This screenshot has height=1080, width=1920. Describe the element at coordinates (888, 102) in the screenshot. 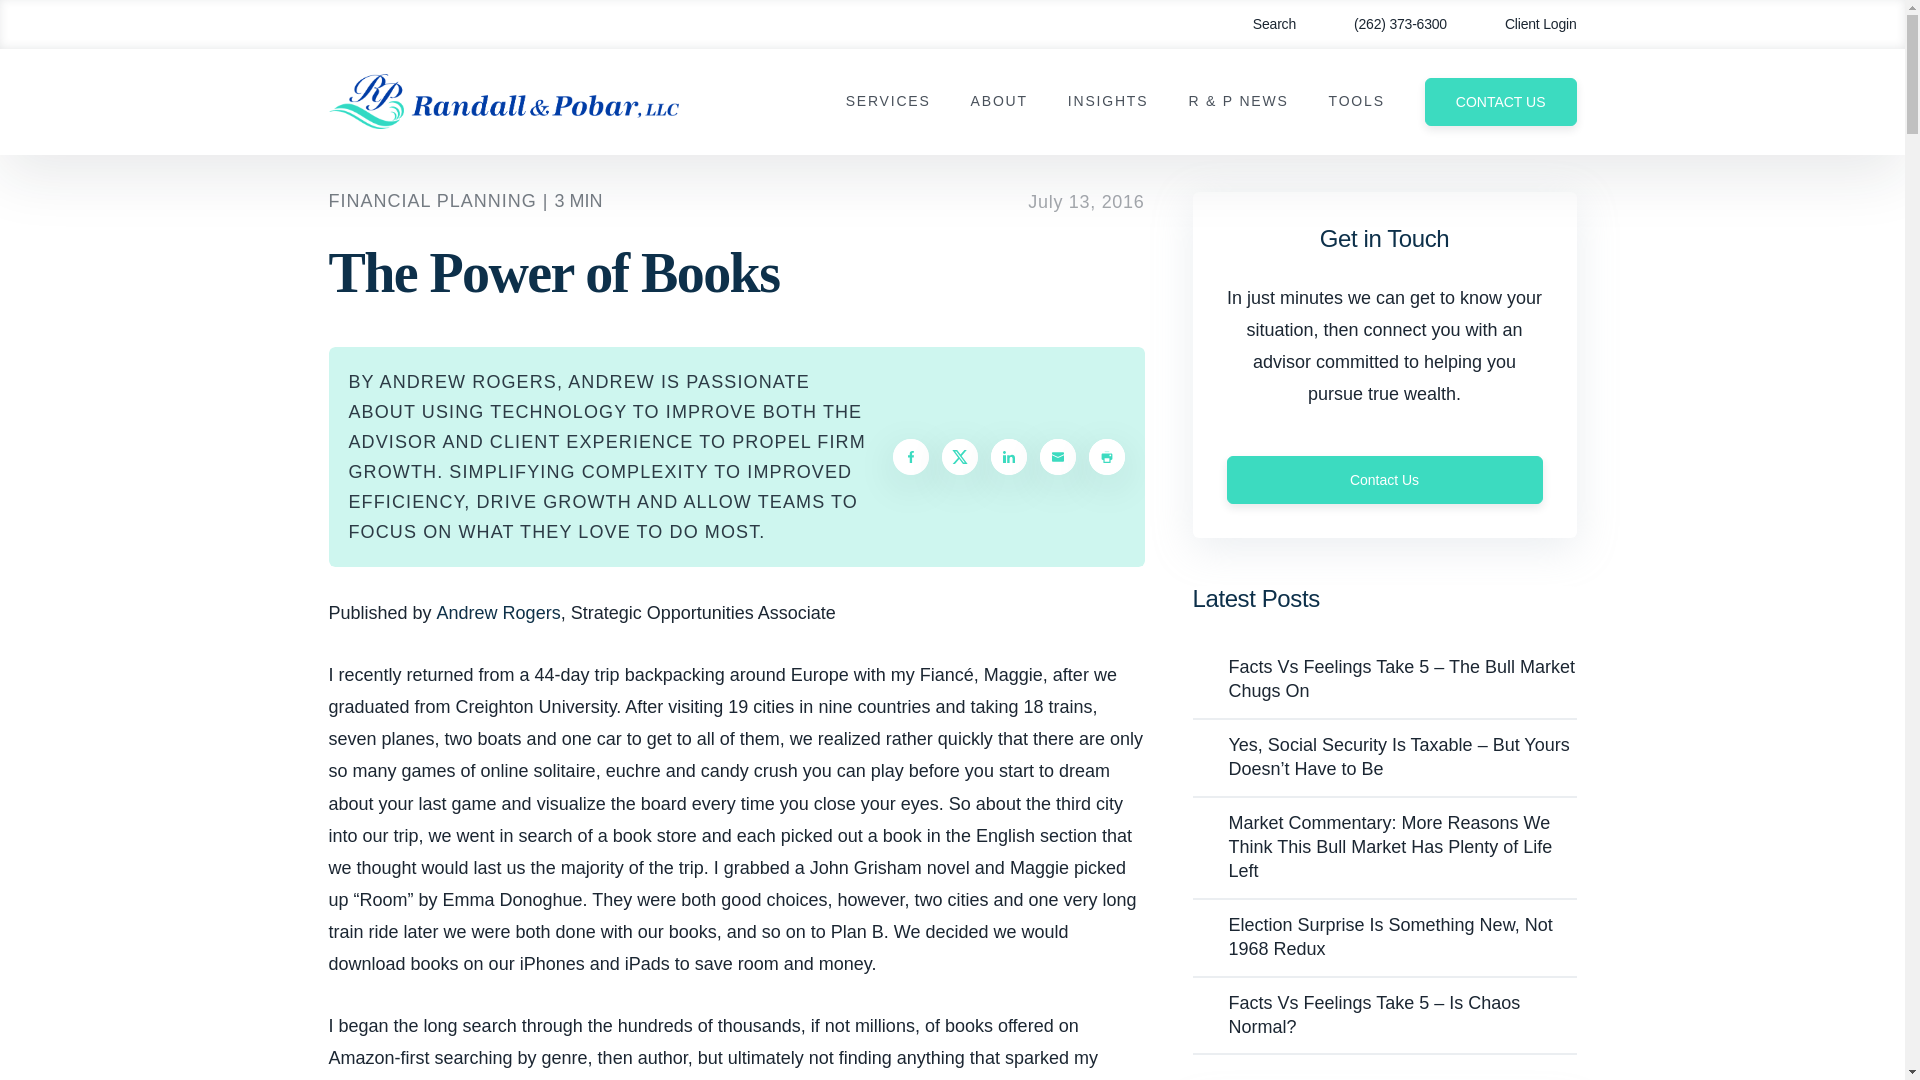

I see `SERVICES` at that location.